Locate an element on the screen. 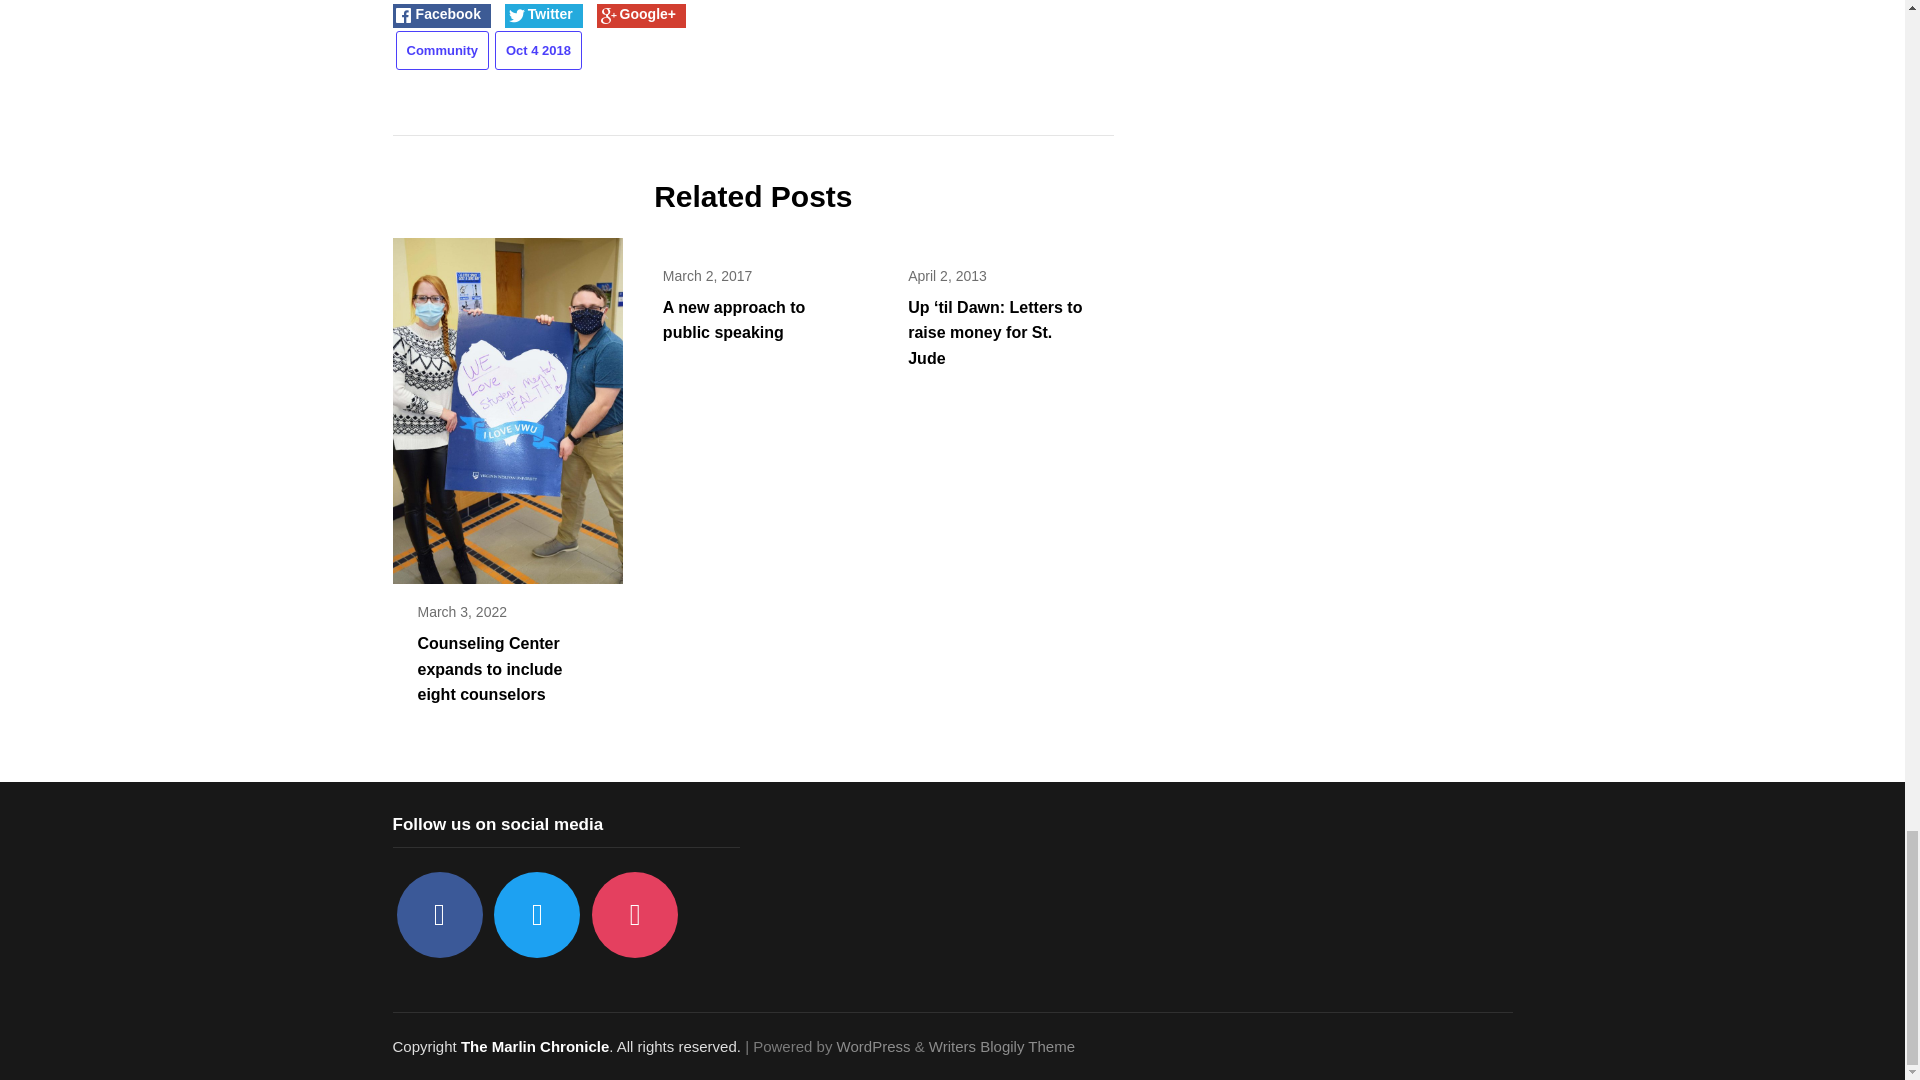 Image resolution: width=1920 pixels, height=1080 pixels. Twitter is located at coordinates (536, 914).